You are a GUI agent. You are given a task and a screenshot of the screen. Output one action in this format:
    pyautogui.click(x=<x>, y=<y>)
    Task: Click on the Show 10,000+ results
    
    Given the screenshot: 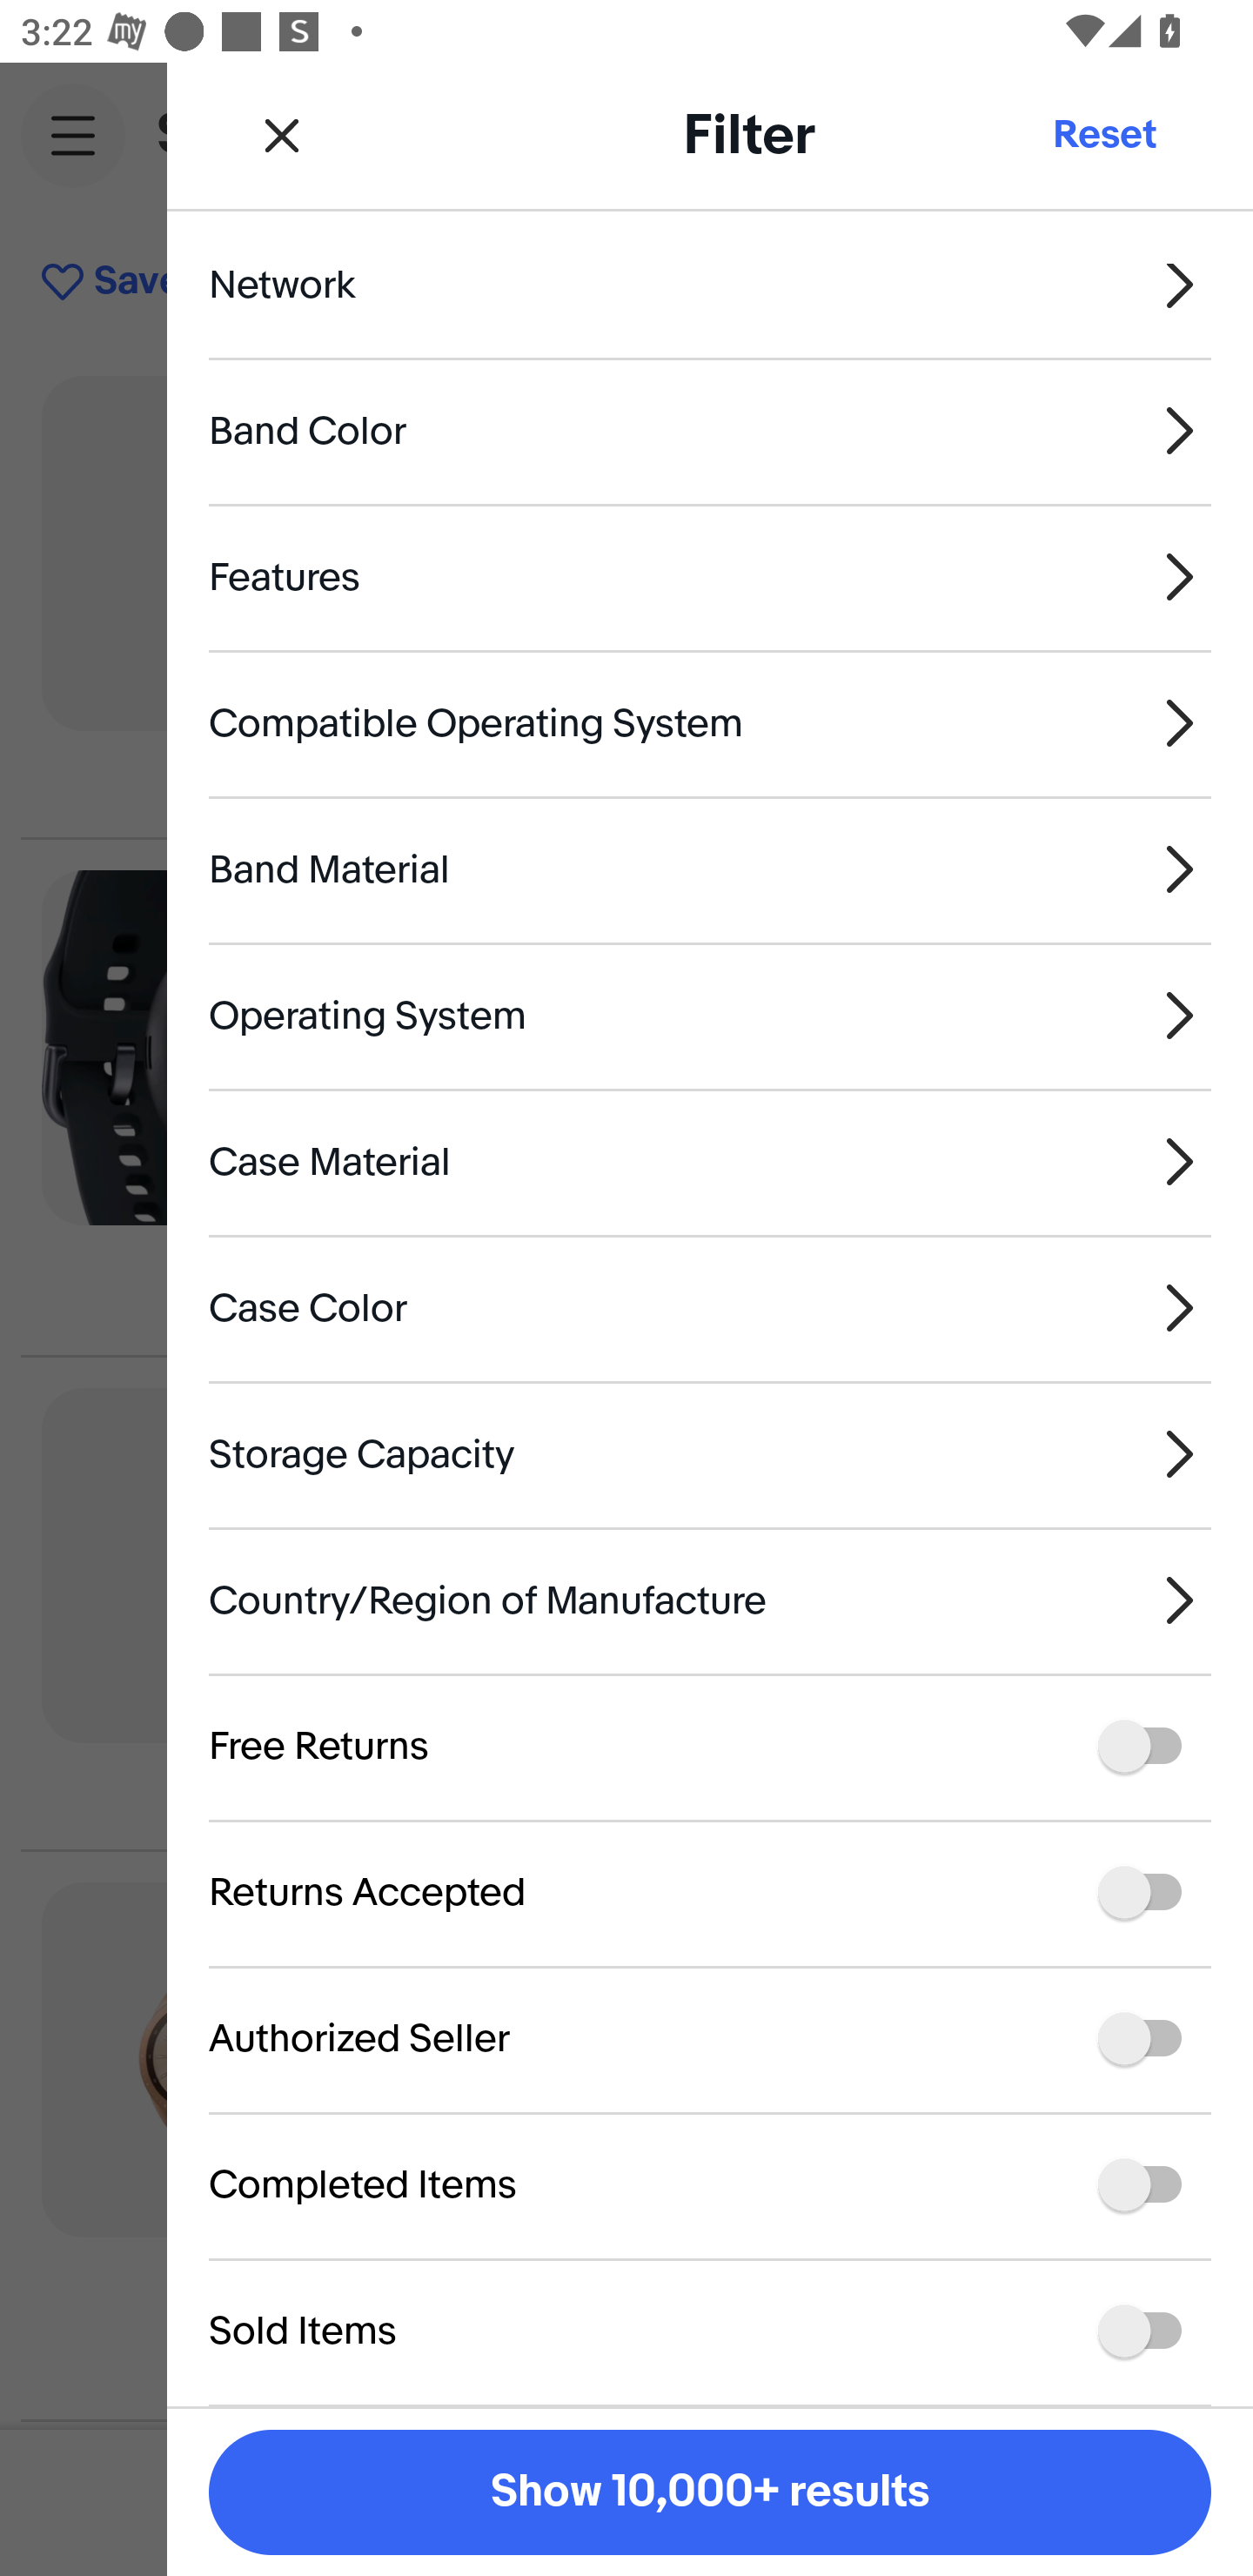 What is the action you would take?
    pyautogui.click(x=710, y=2492)
    